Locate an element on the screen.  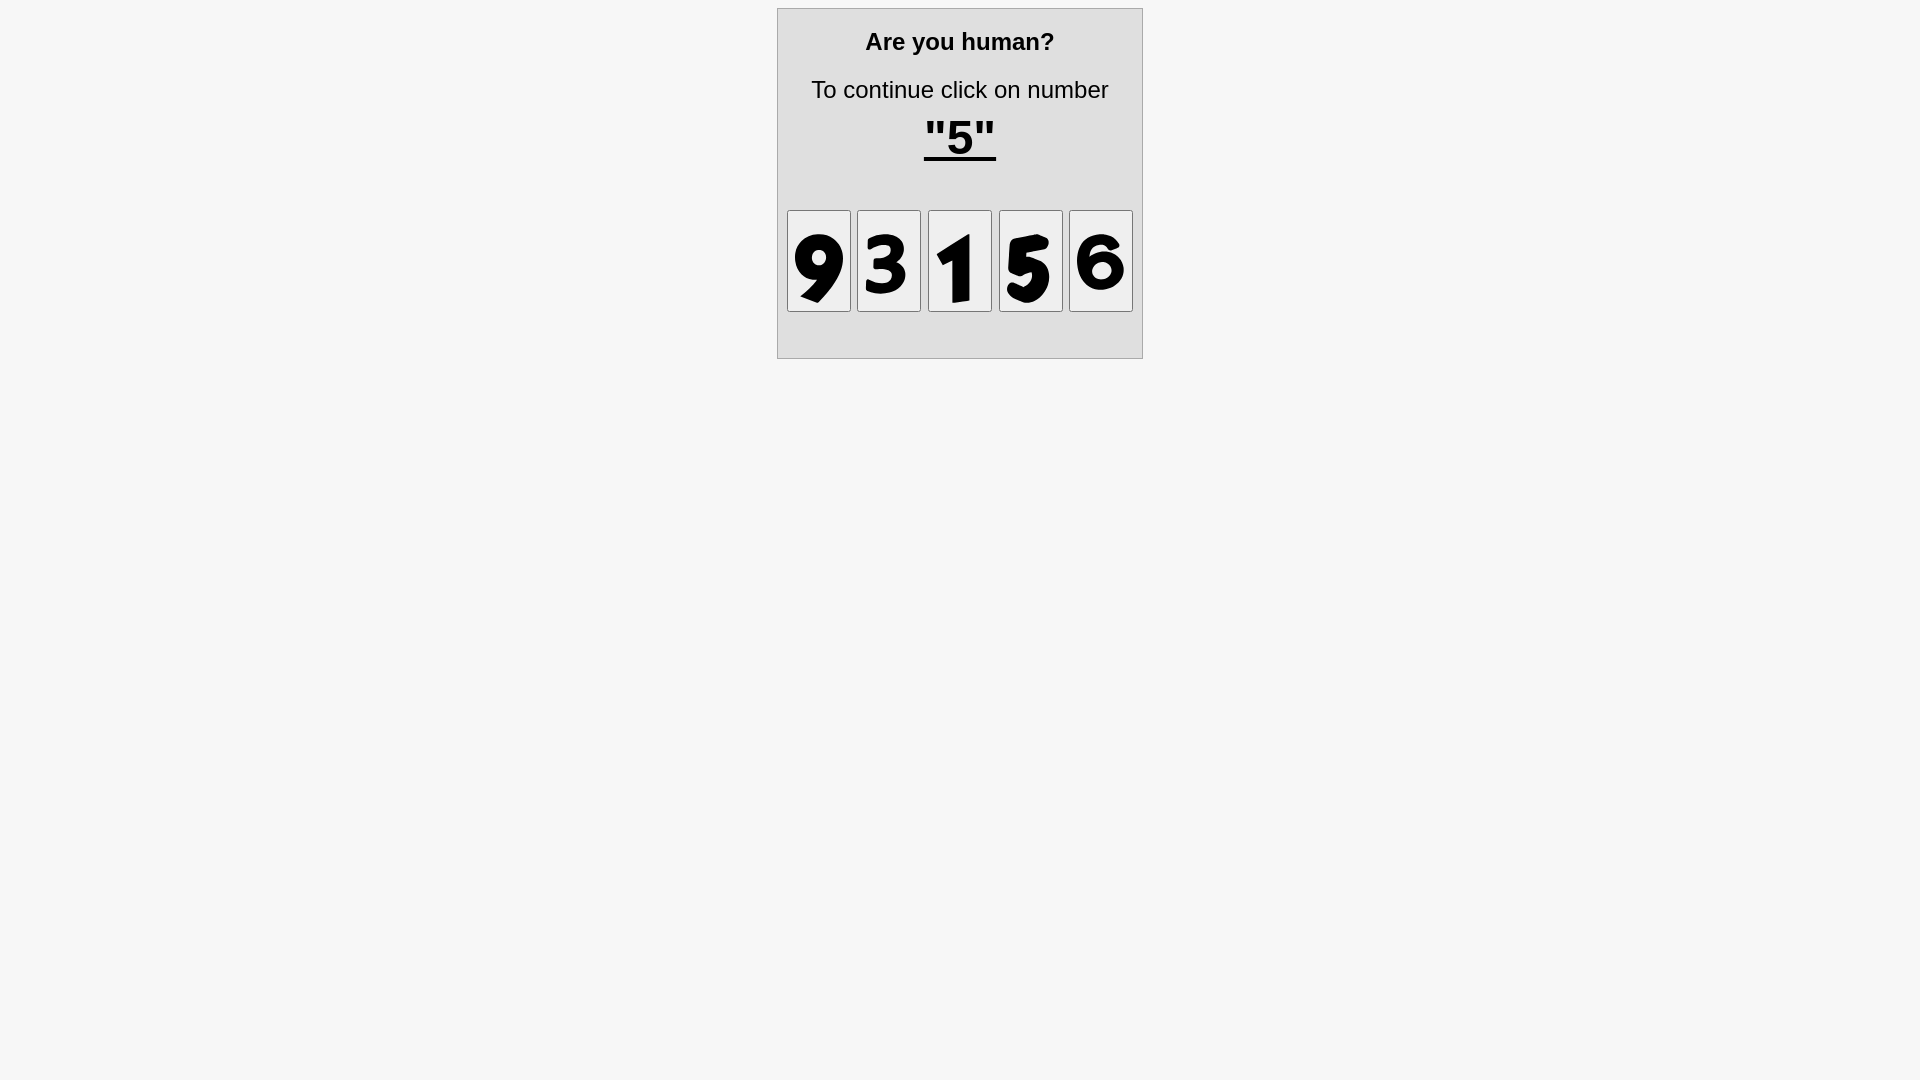
1732429376331121 is located at coordinates (889, 260).